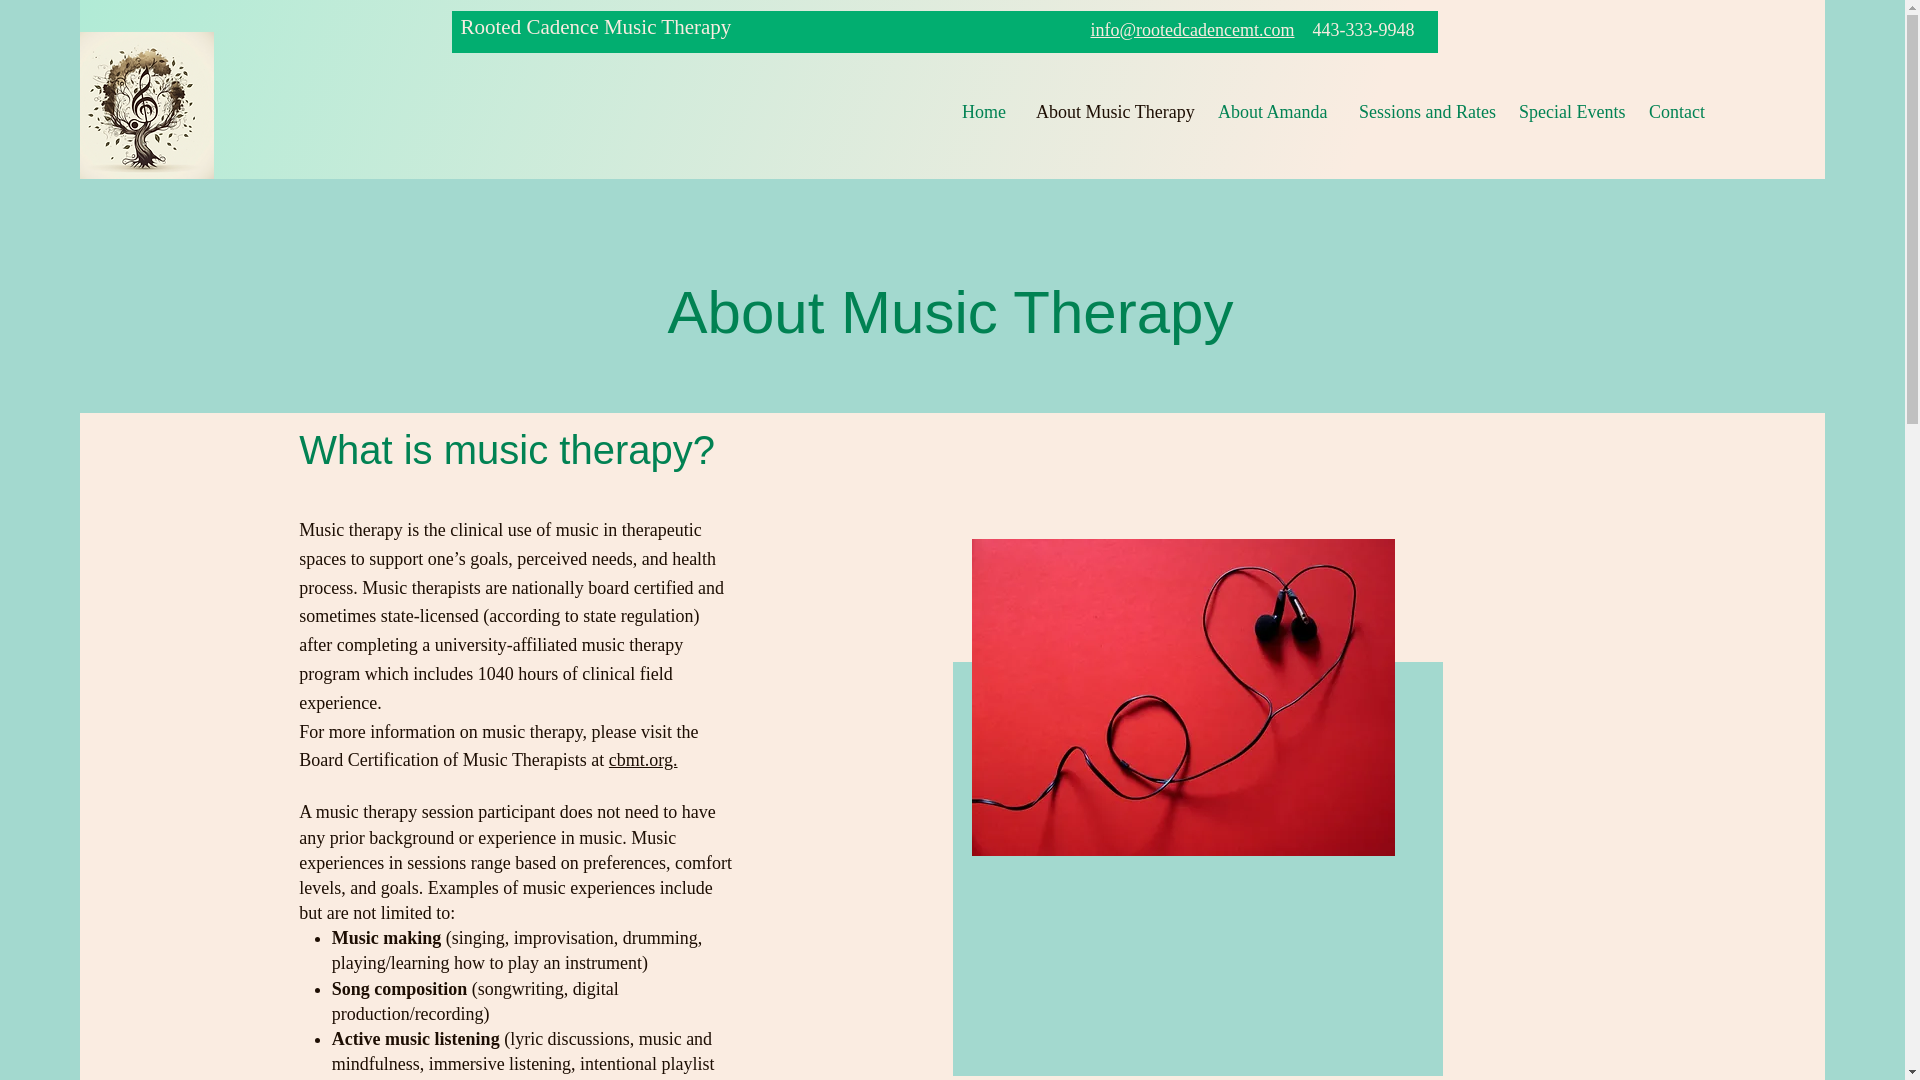  I want to click on Rooted Cadence Music Therapy, so click(596, 26).